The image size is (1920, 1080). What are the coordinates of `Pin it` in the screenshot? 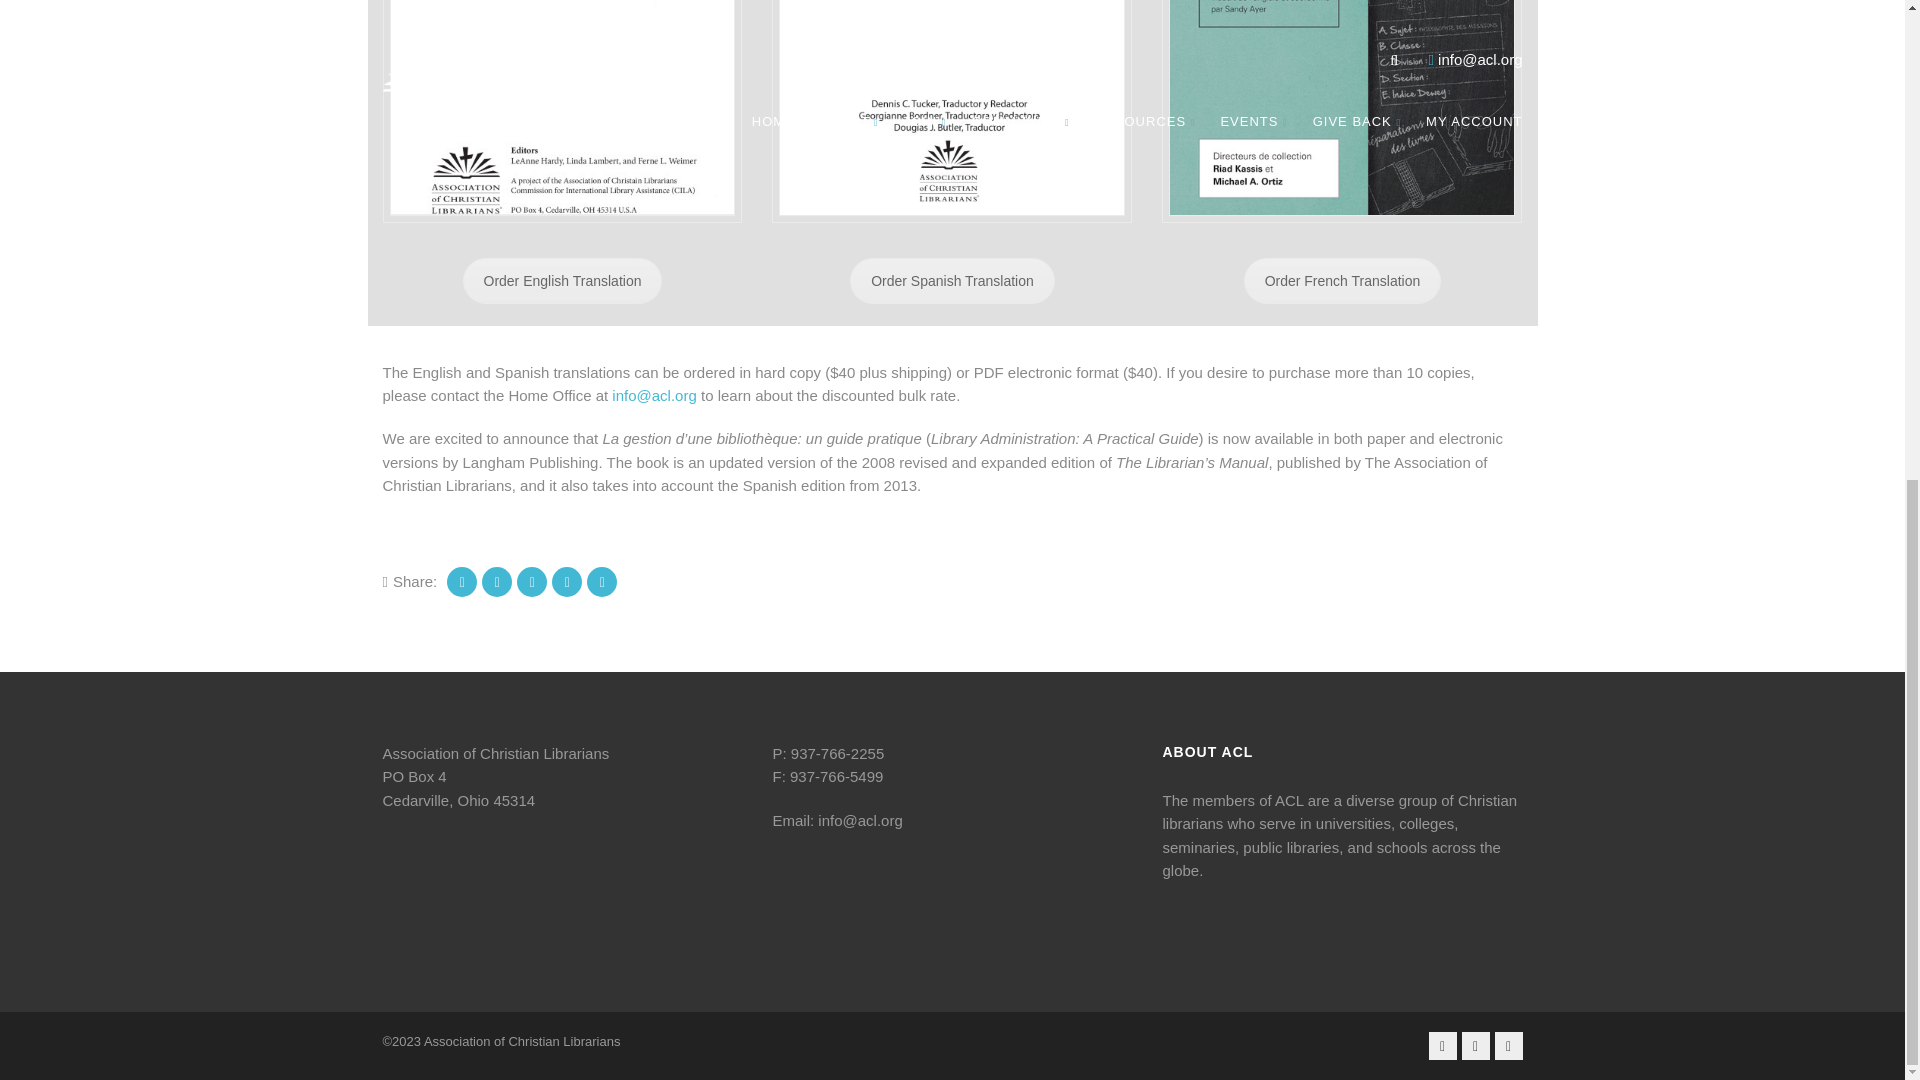 It's located at (532, 582).